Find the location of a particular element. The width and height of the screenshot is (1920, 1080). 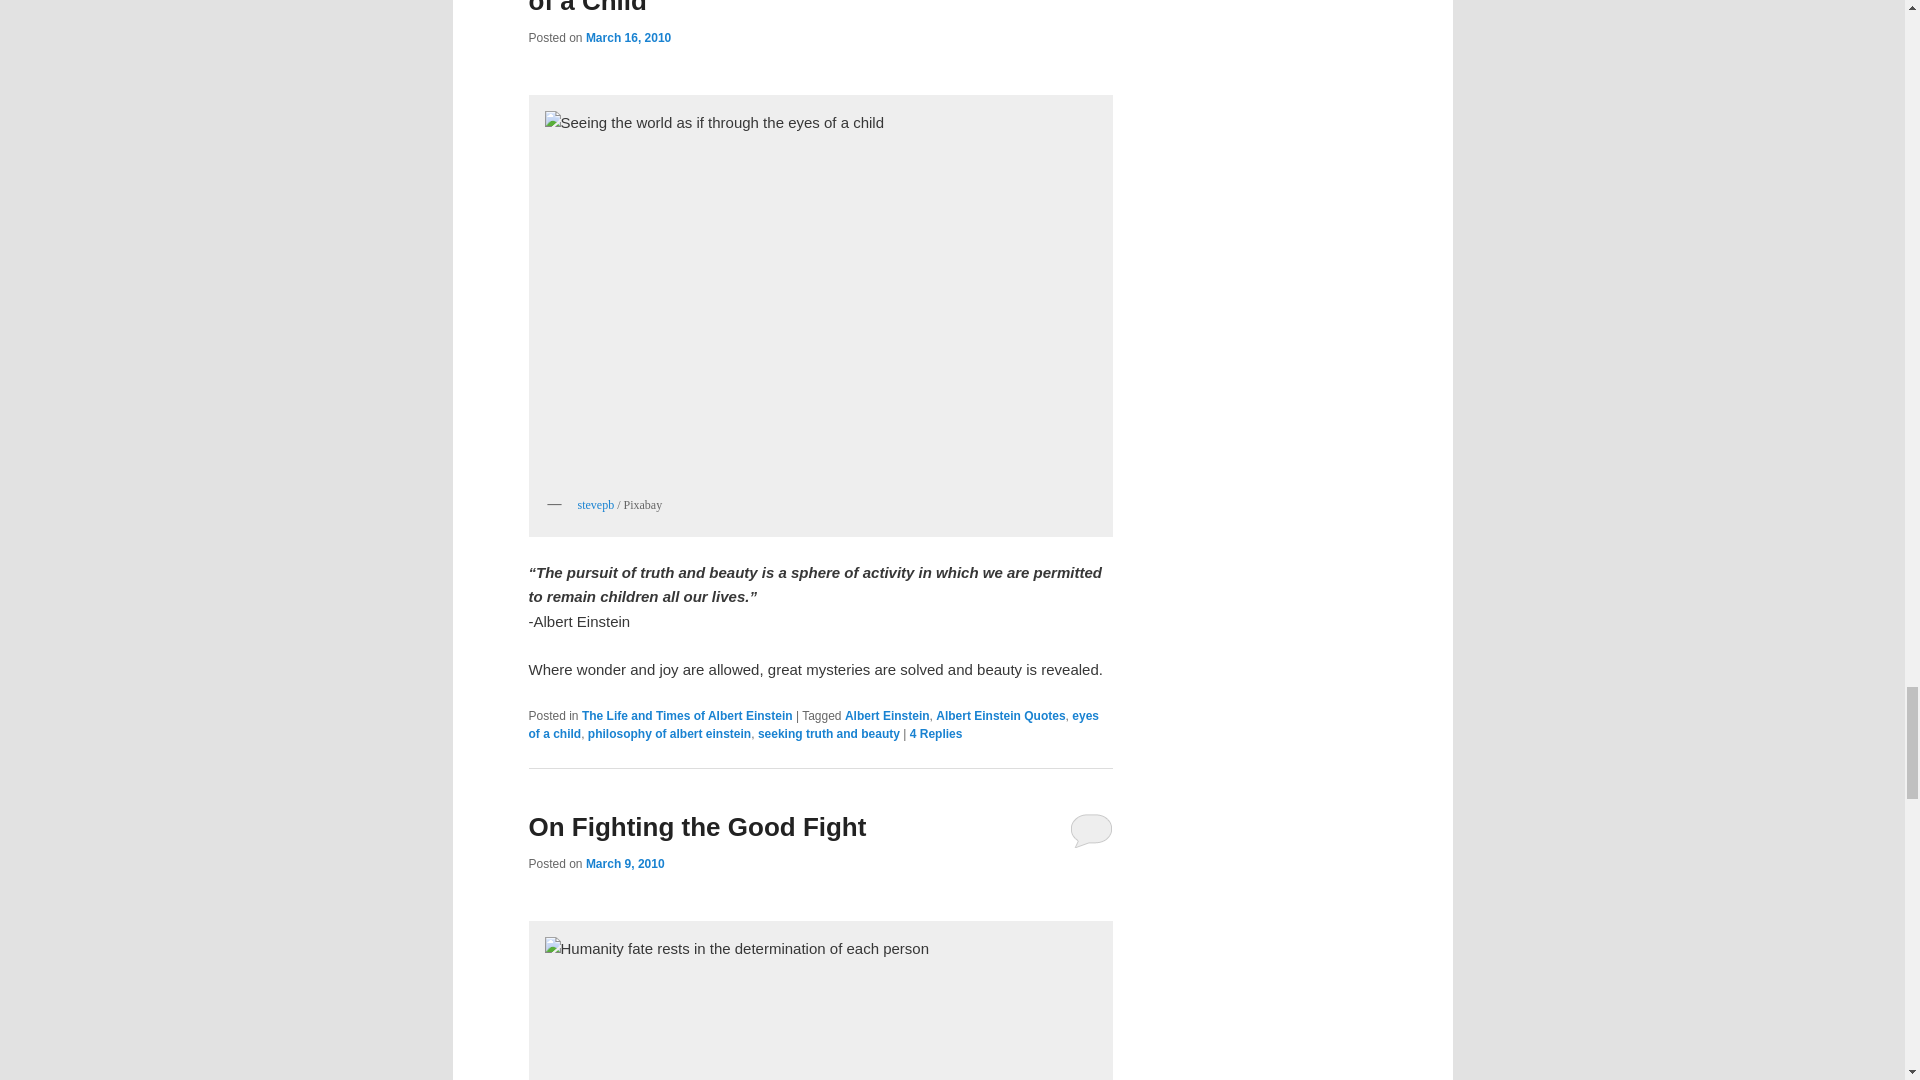

7:41 pm is located at coordinates (628, 38).